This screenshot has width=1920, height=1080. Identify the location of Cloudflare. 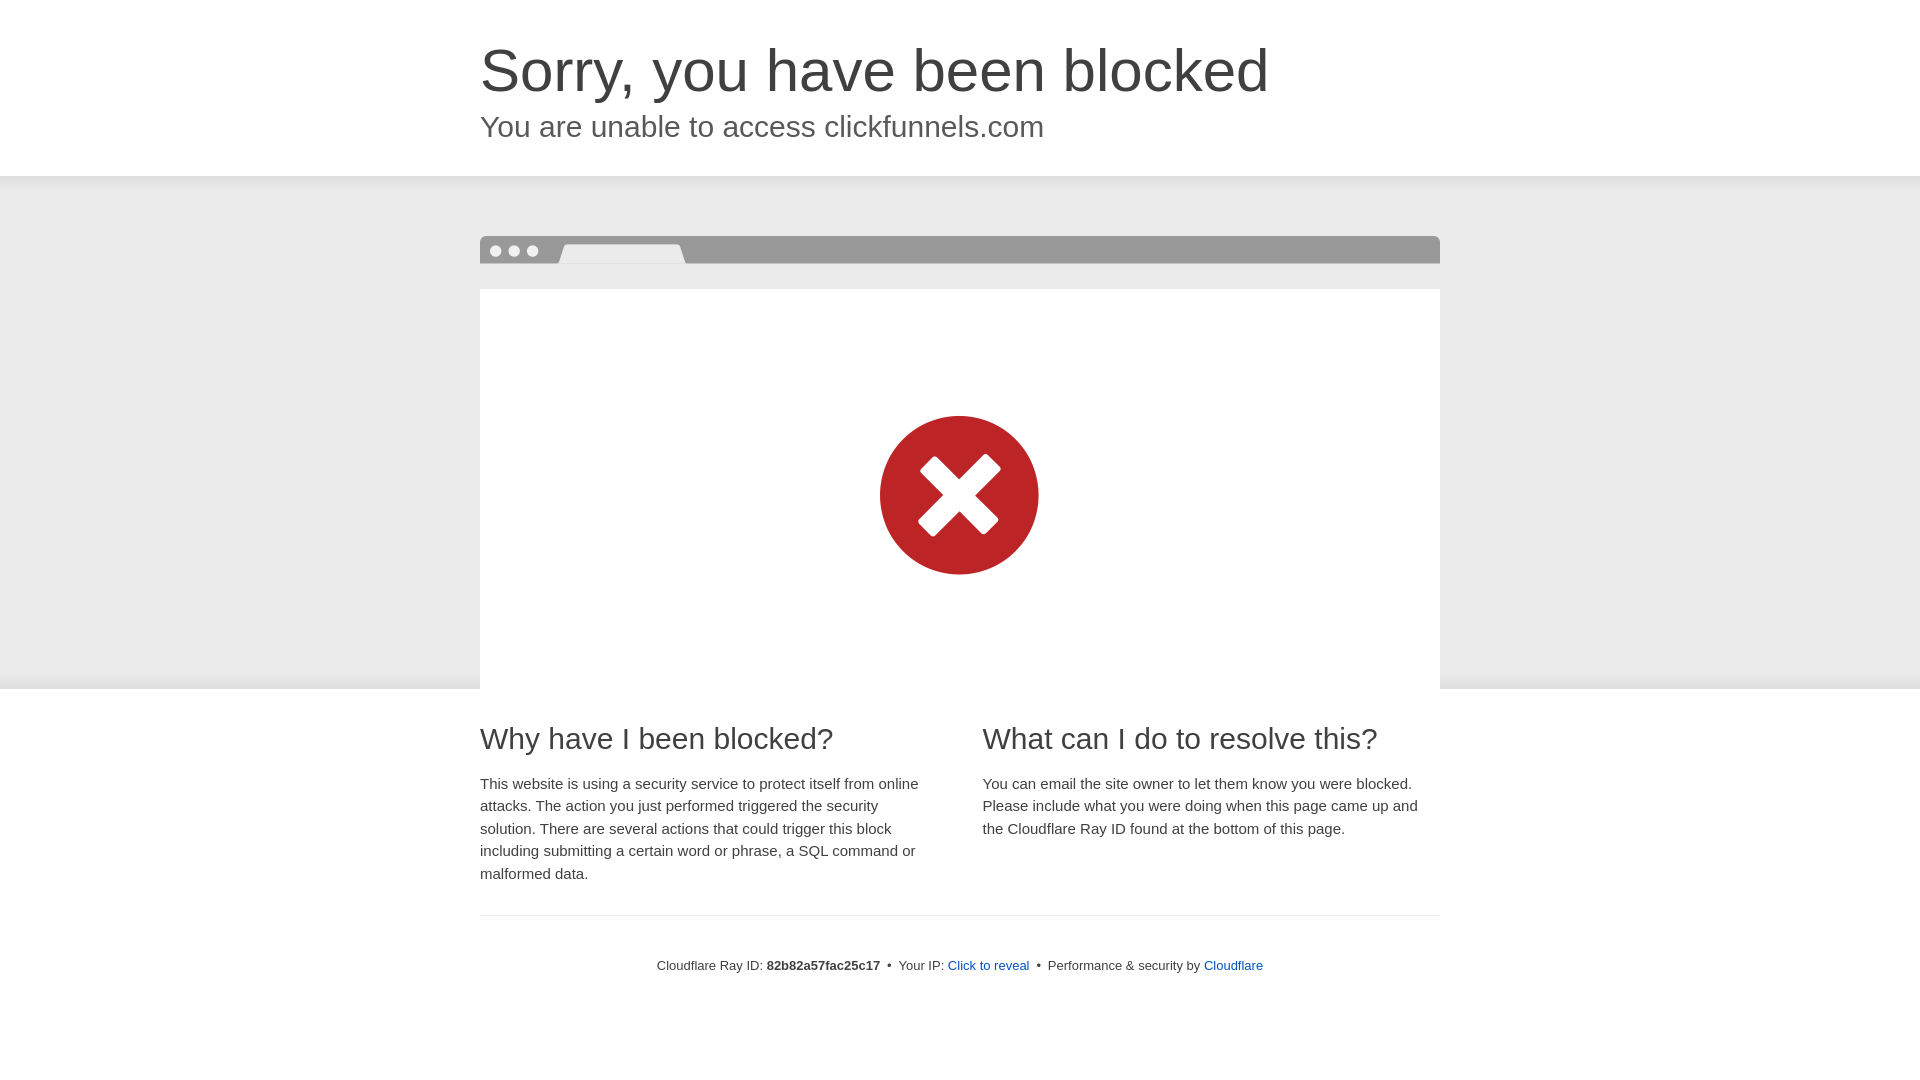
(1234, 966).